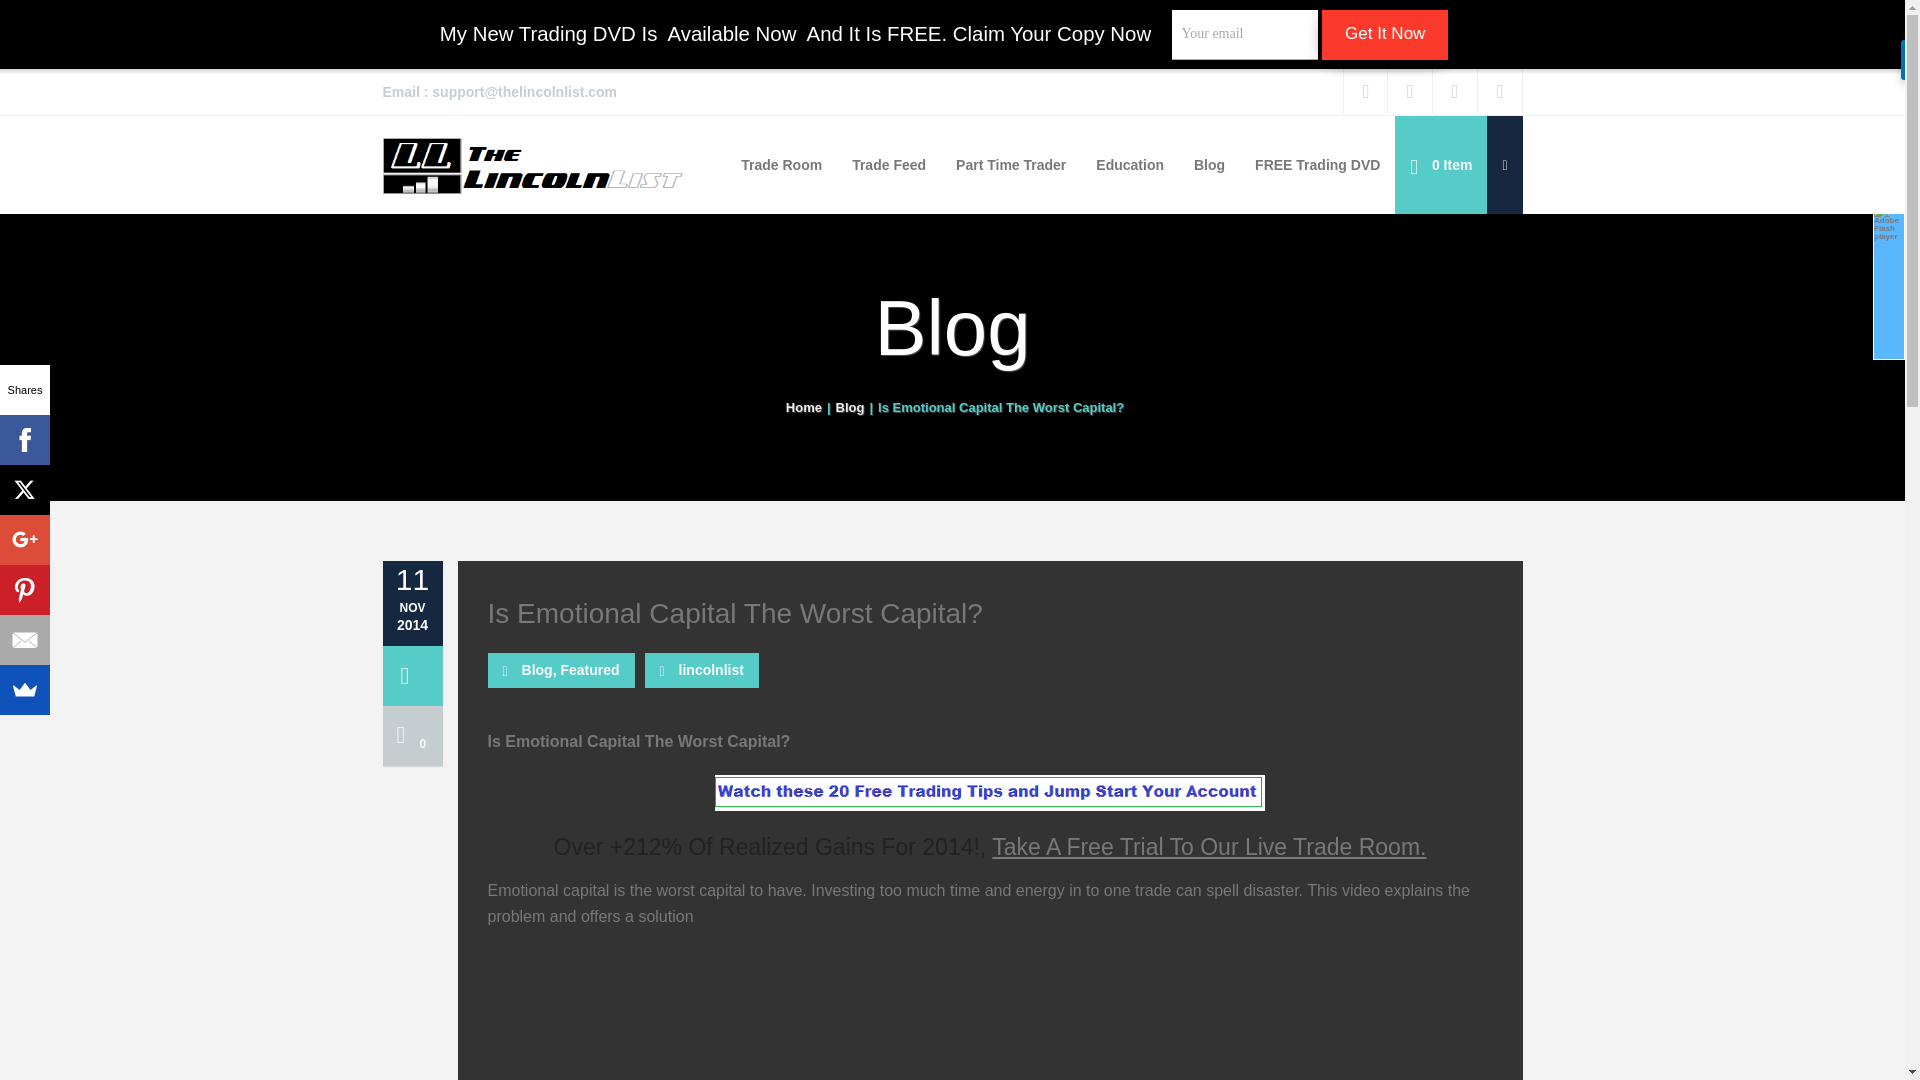 This screenshot has width=1920, height=1080. Describe the element at coordinates (990, 613) in the screenshot. I see `Is Emotional Capital The Worst Capital?` at that location.